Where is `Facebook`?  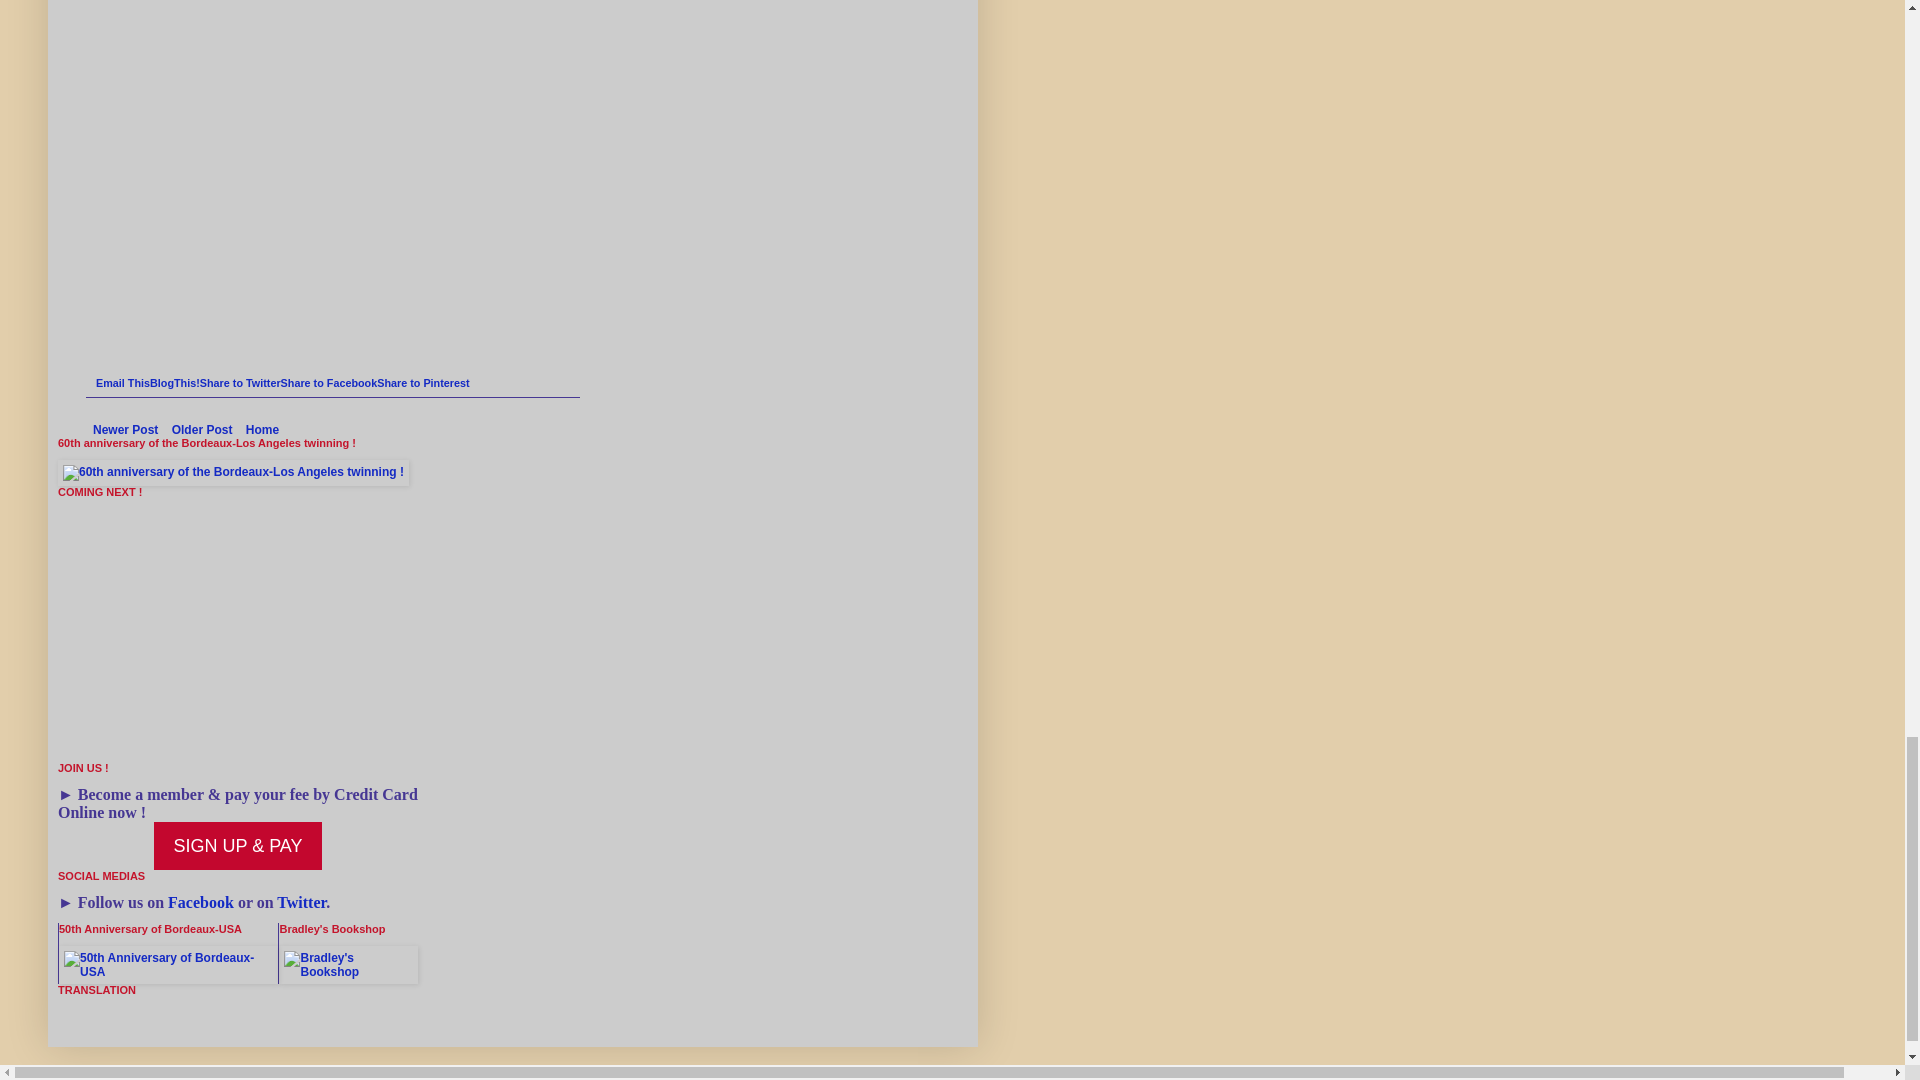 Facebook is located at coordinates (201, 902).